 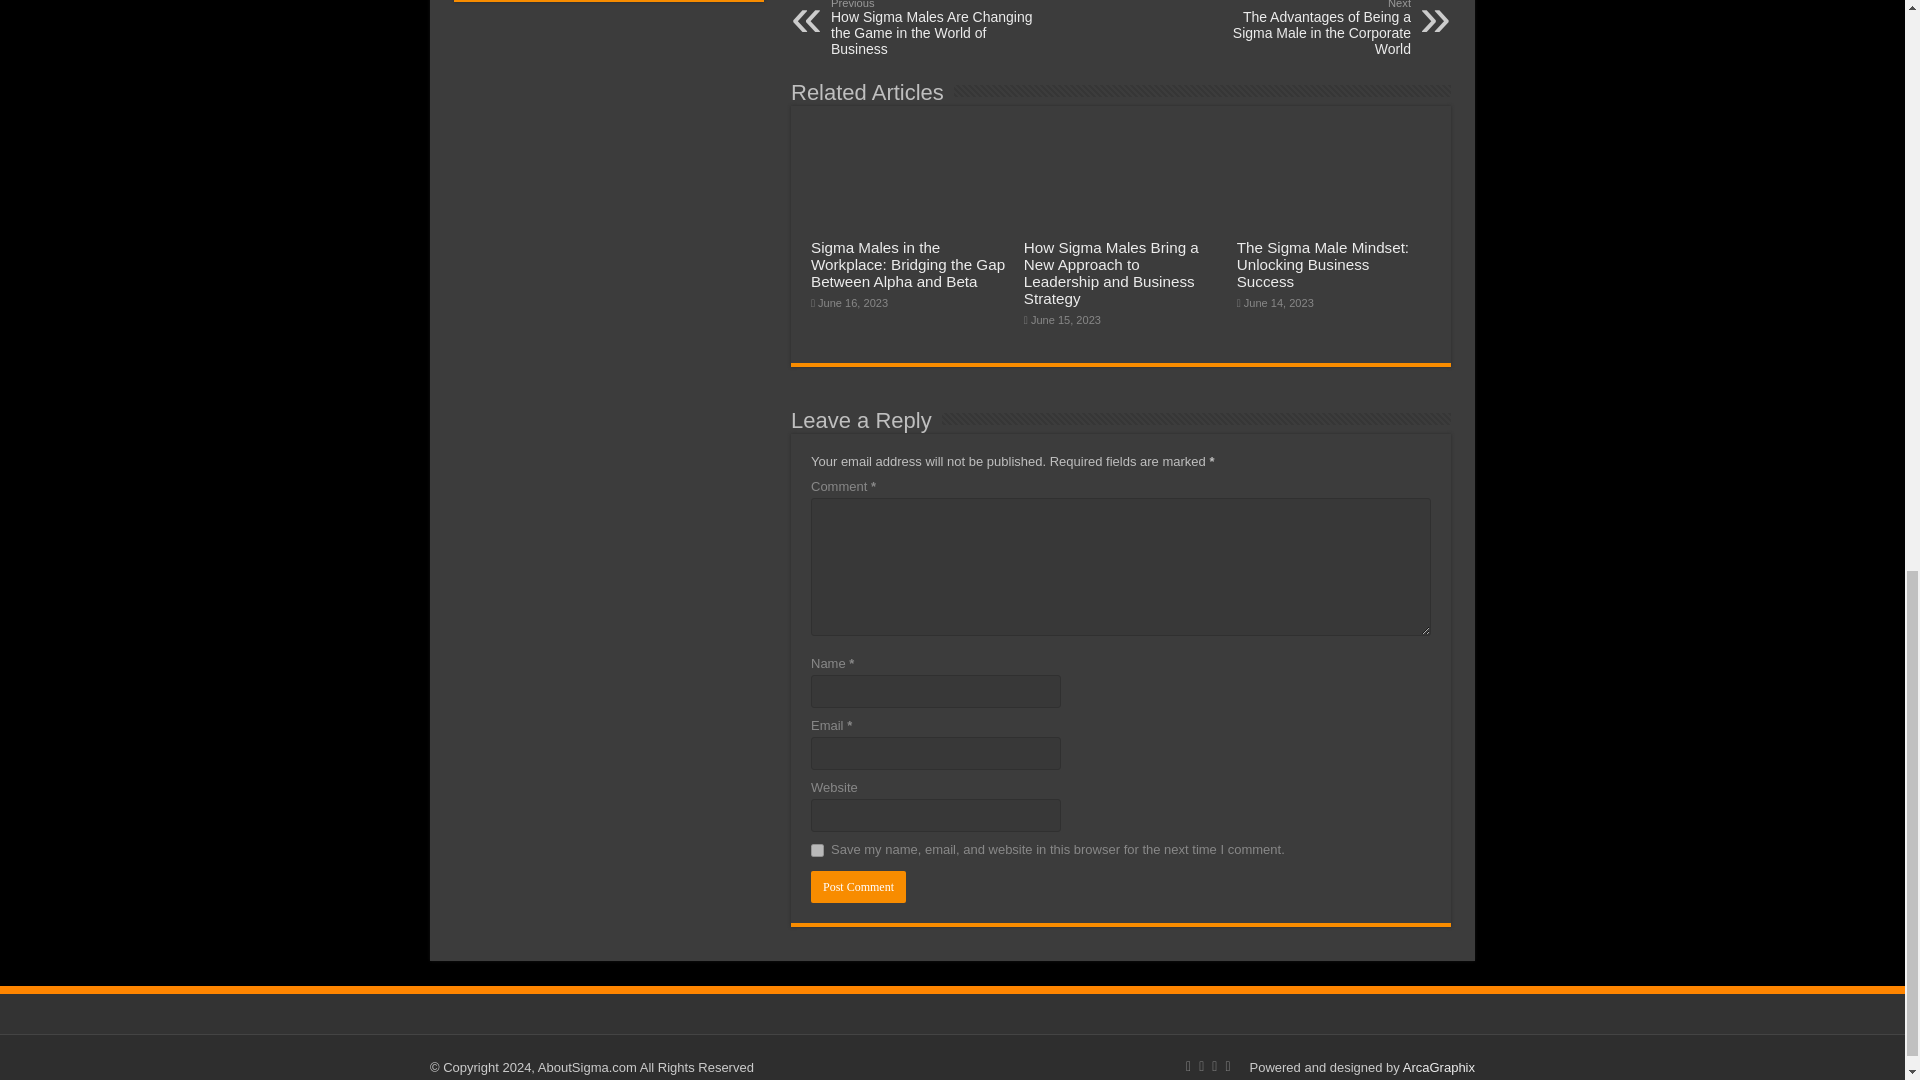 What do you see at coordinates (816, 850) in the screenshot?
I see `yes` at bounding box center [816, 850].